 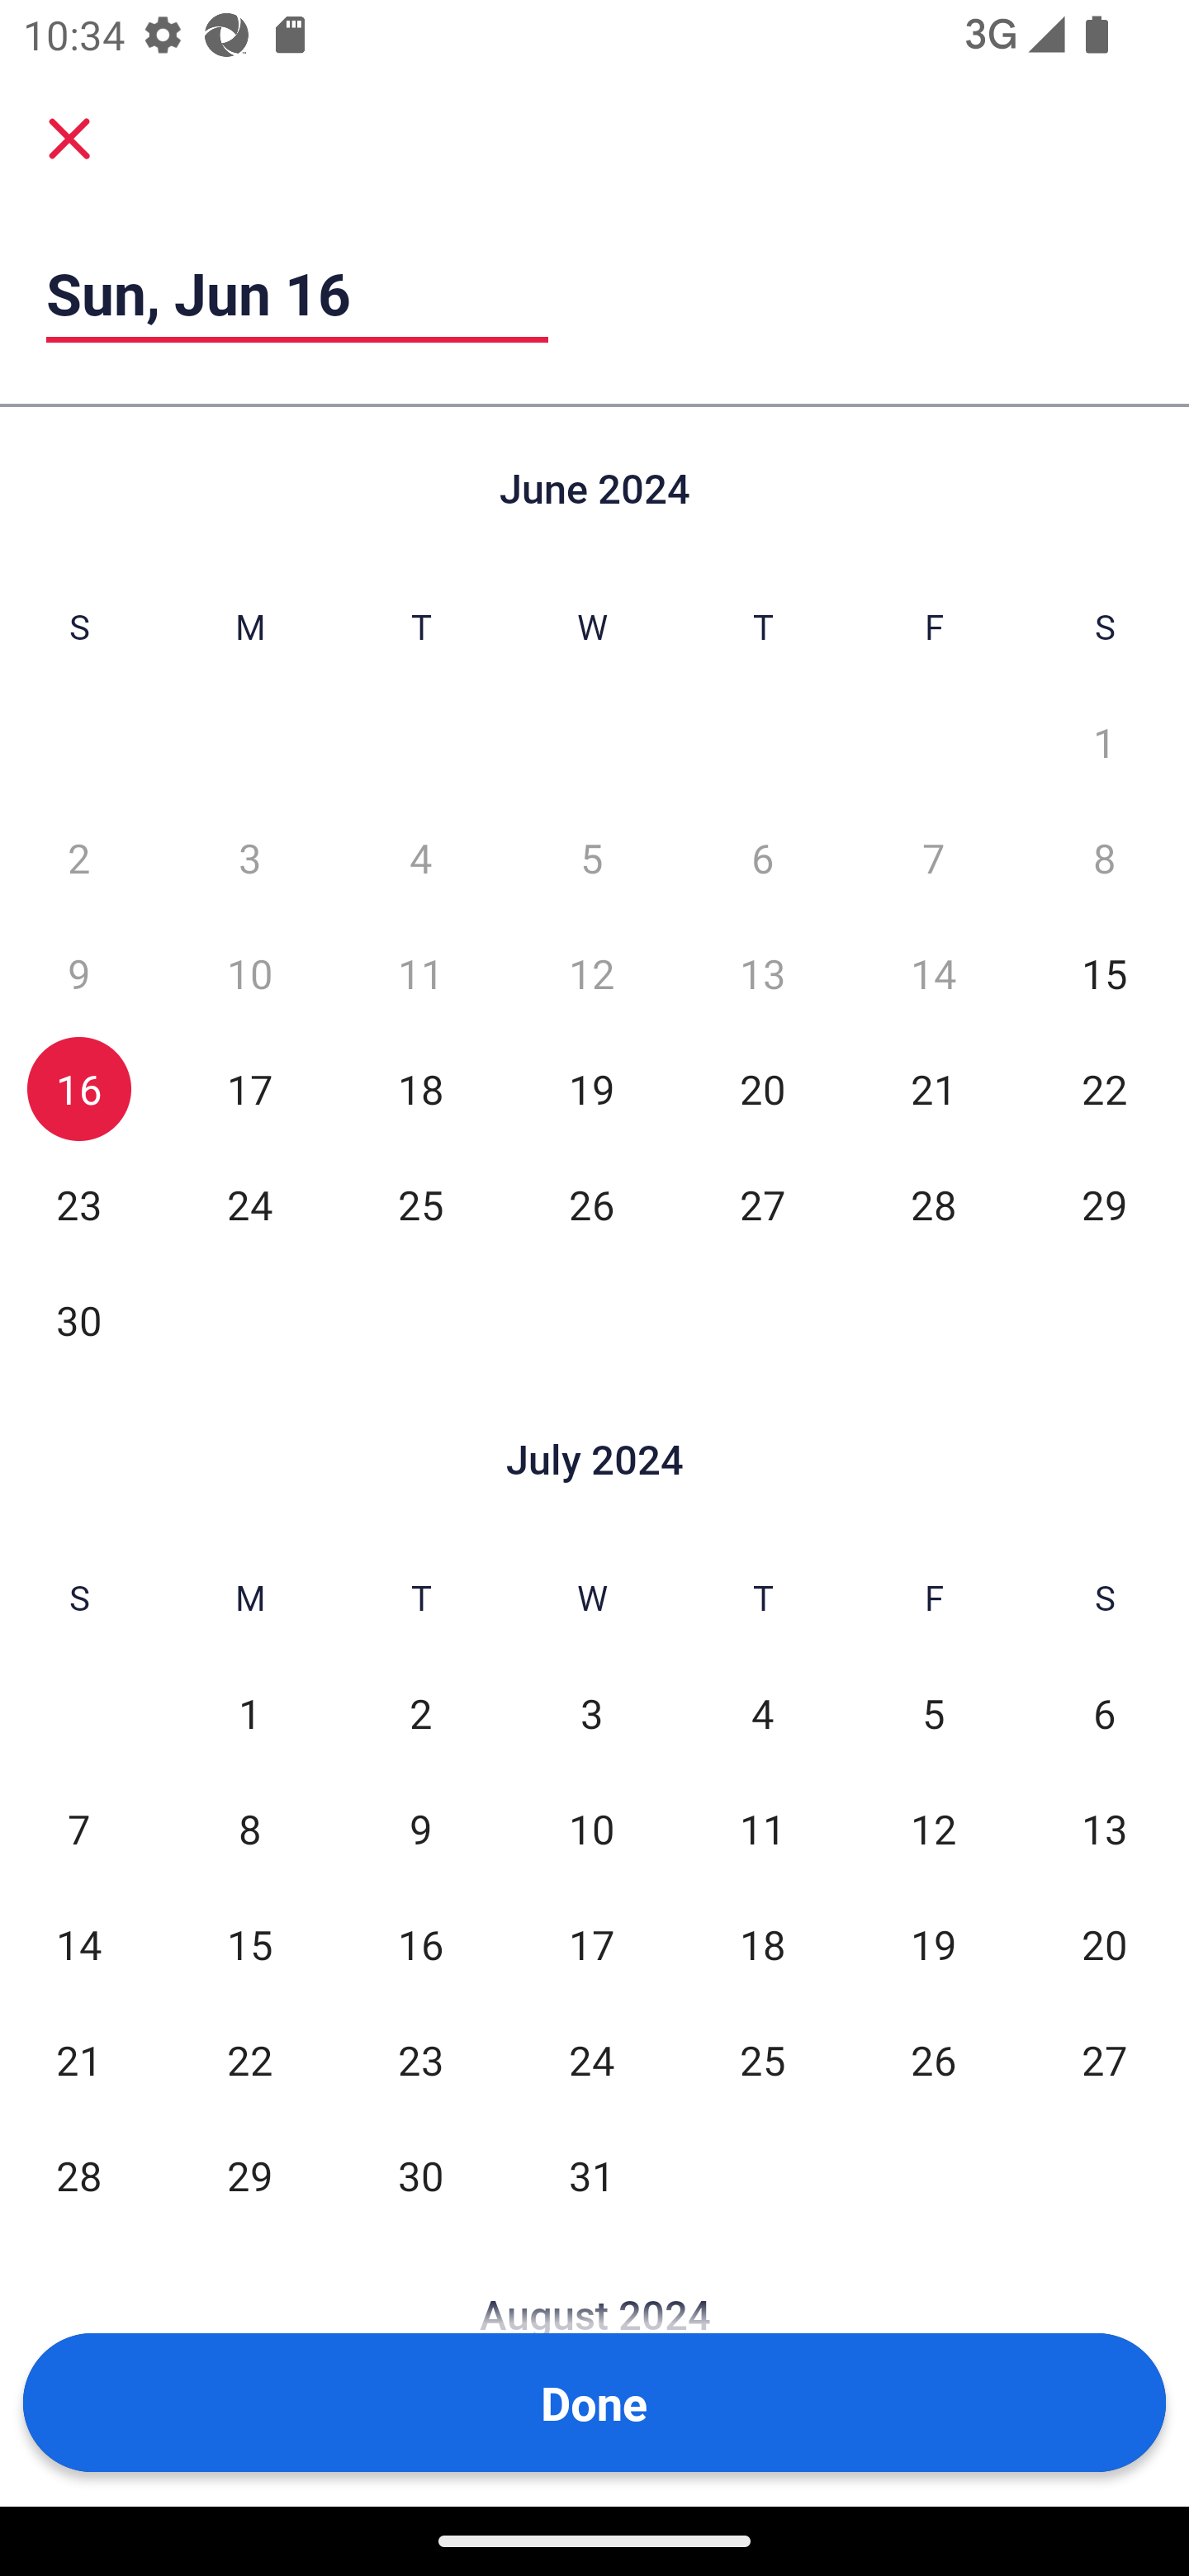 I want to click on 16 Tue, Jul 16, Not Selected, so click(x=421, y=1944).